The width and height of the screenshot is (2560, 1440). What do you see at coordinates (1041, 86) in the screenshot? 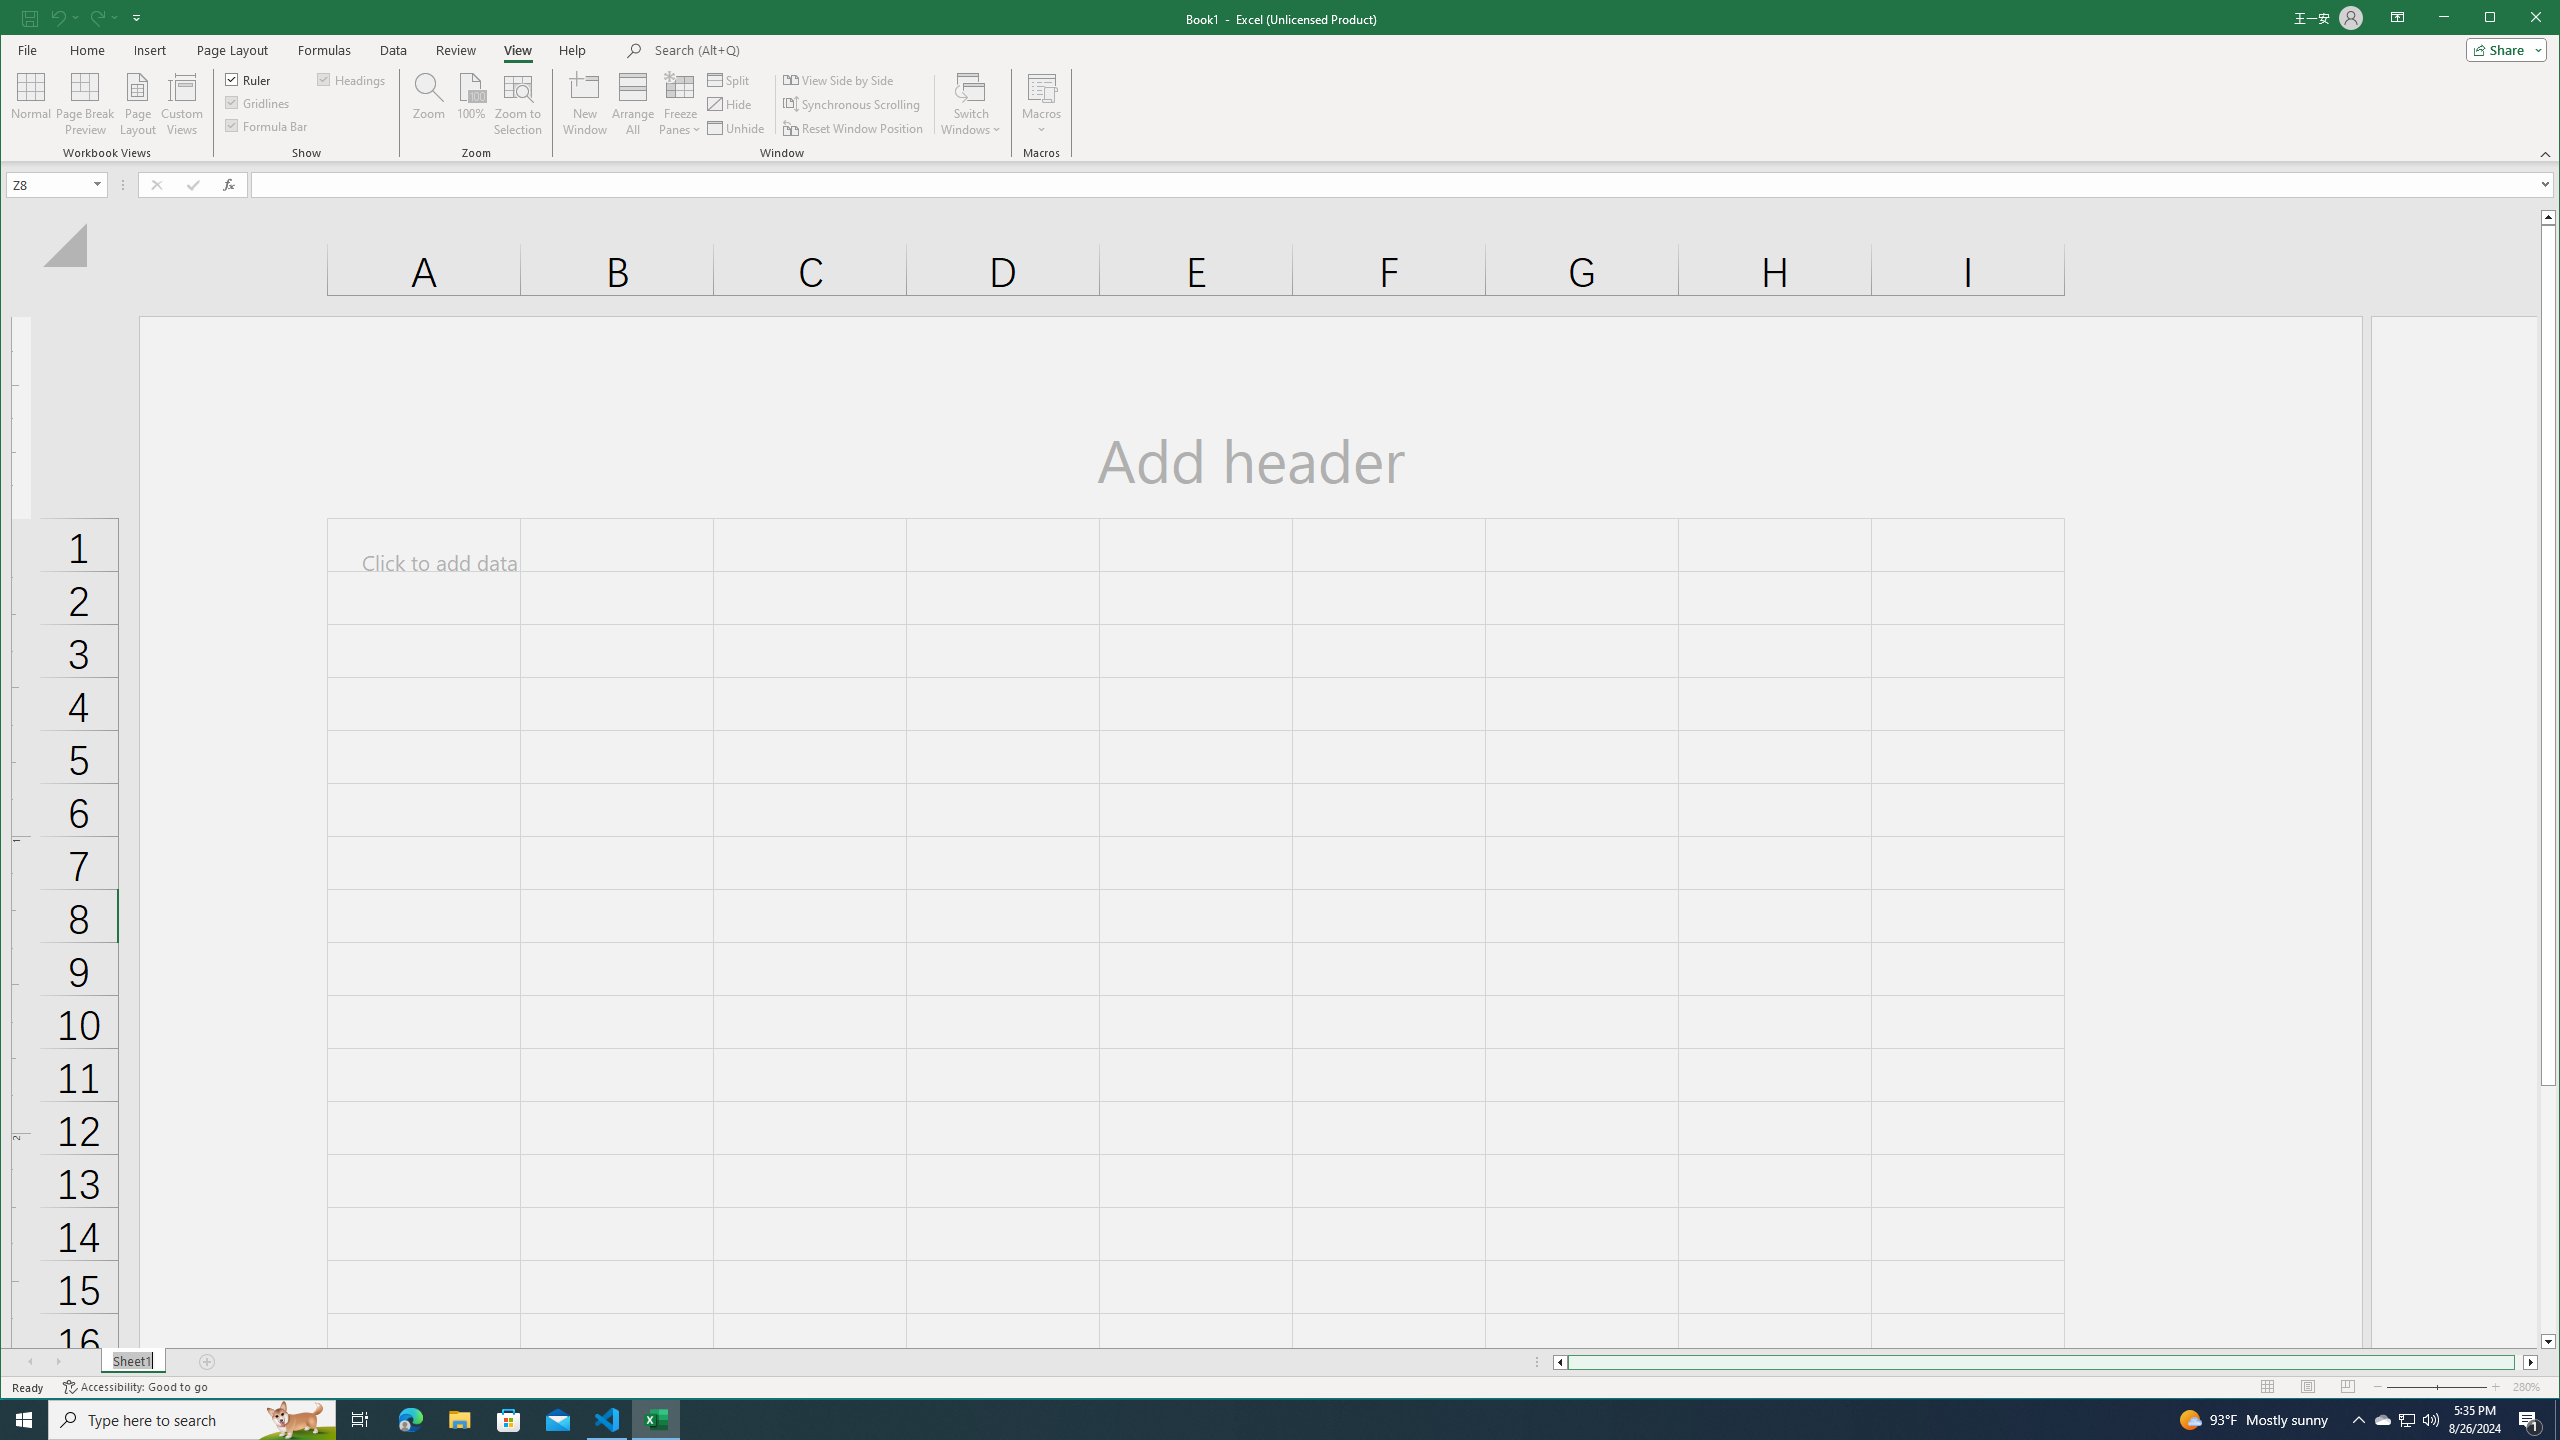
I see `View Macros` at bounding box center [1041, 86].